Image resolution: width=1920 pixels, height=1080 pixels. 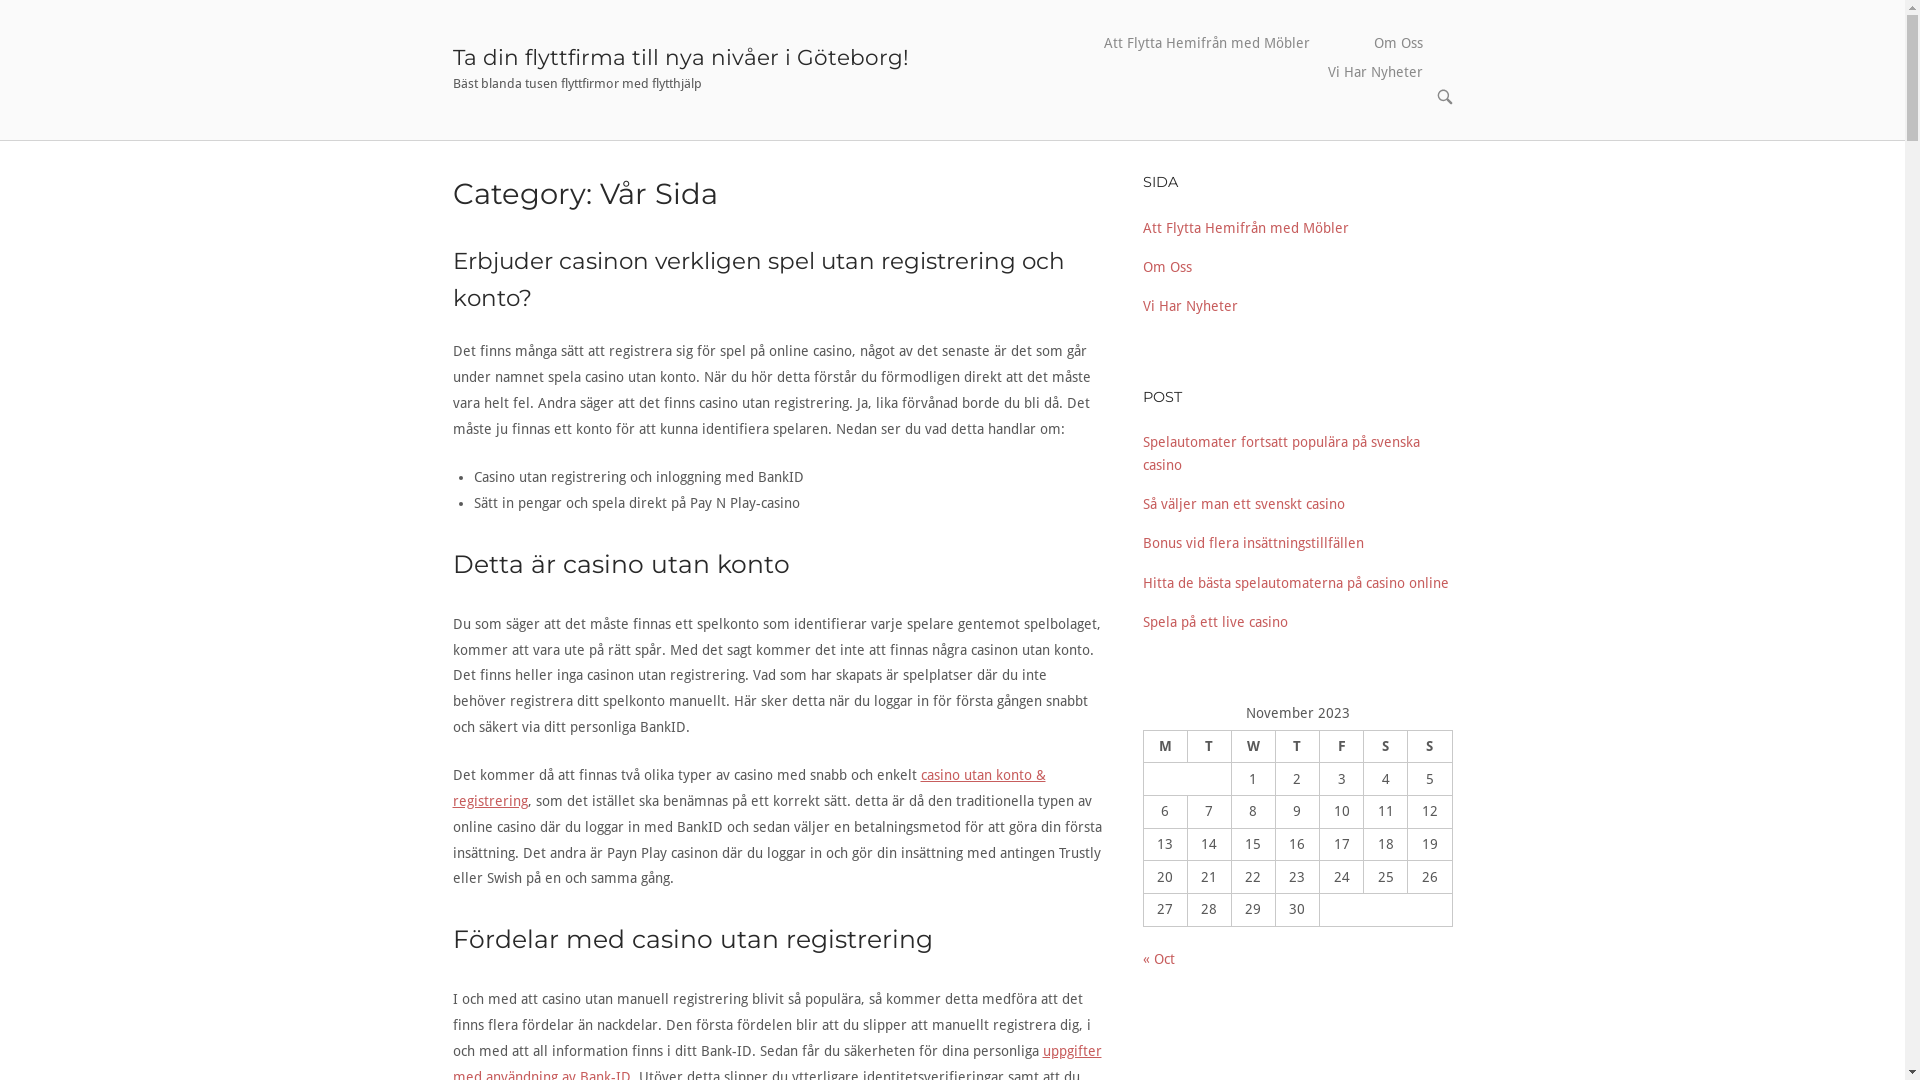 What do you see at coordinates (1444, 98) in the screenshot?
I see `OPEN SEARCH BAR` at bounding box center [1444, 98].